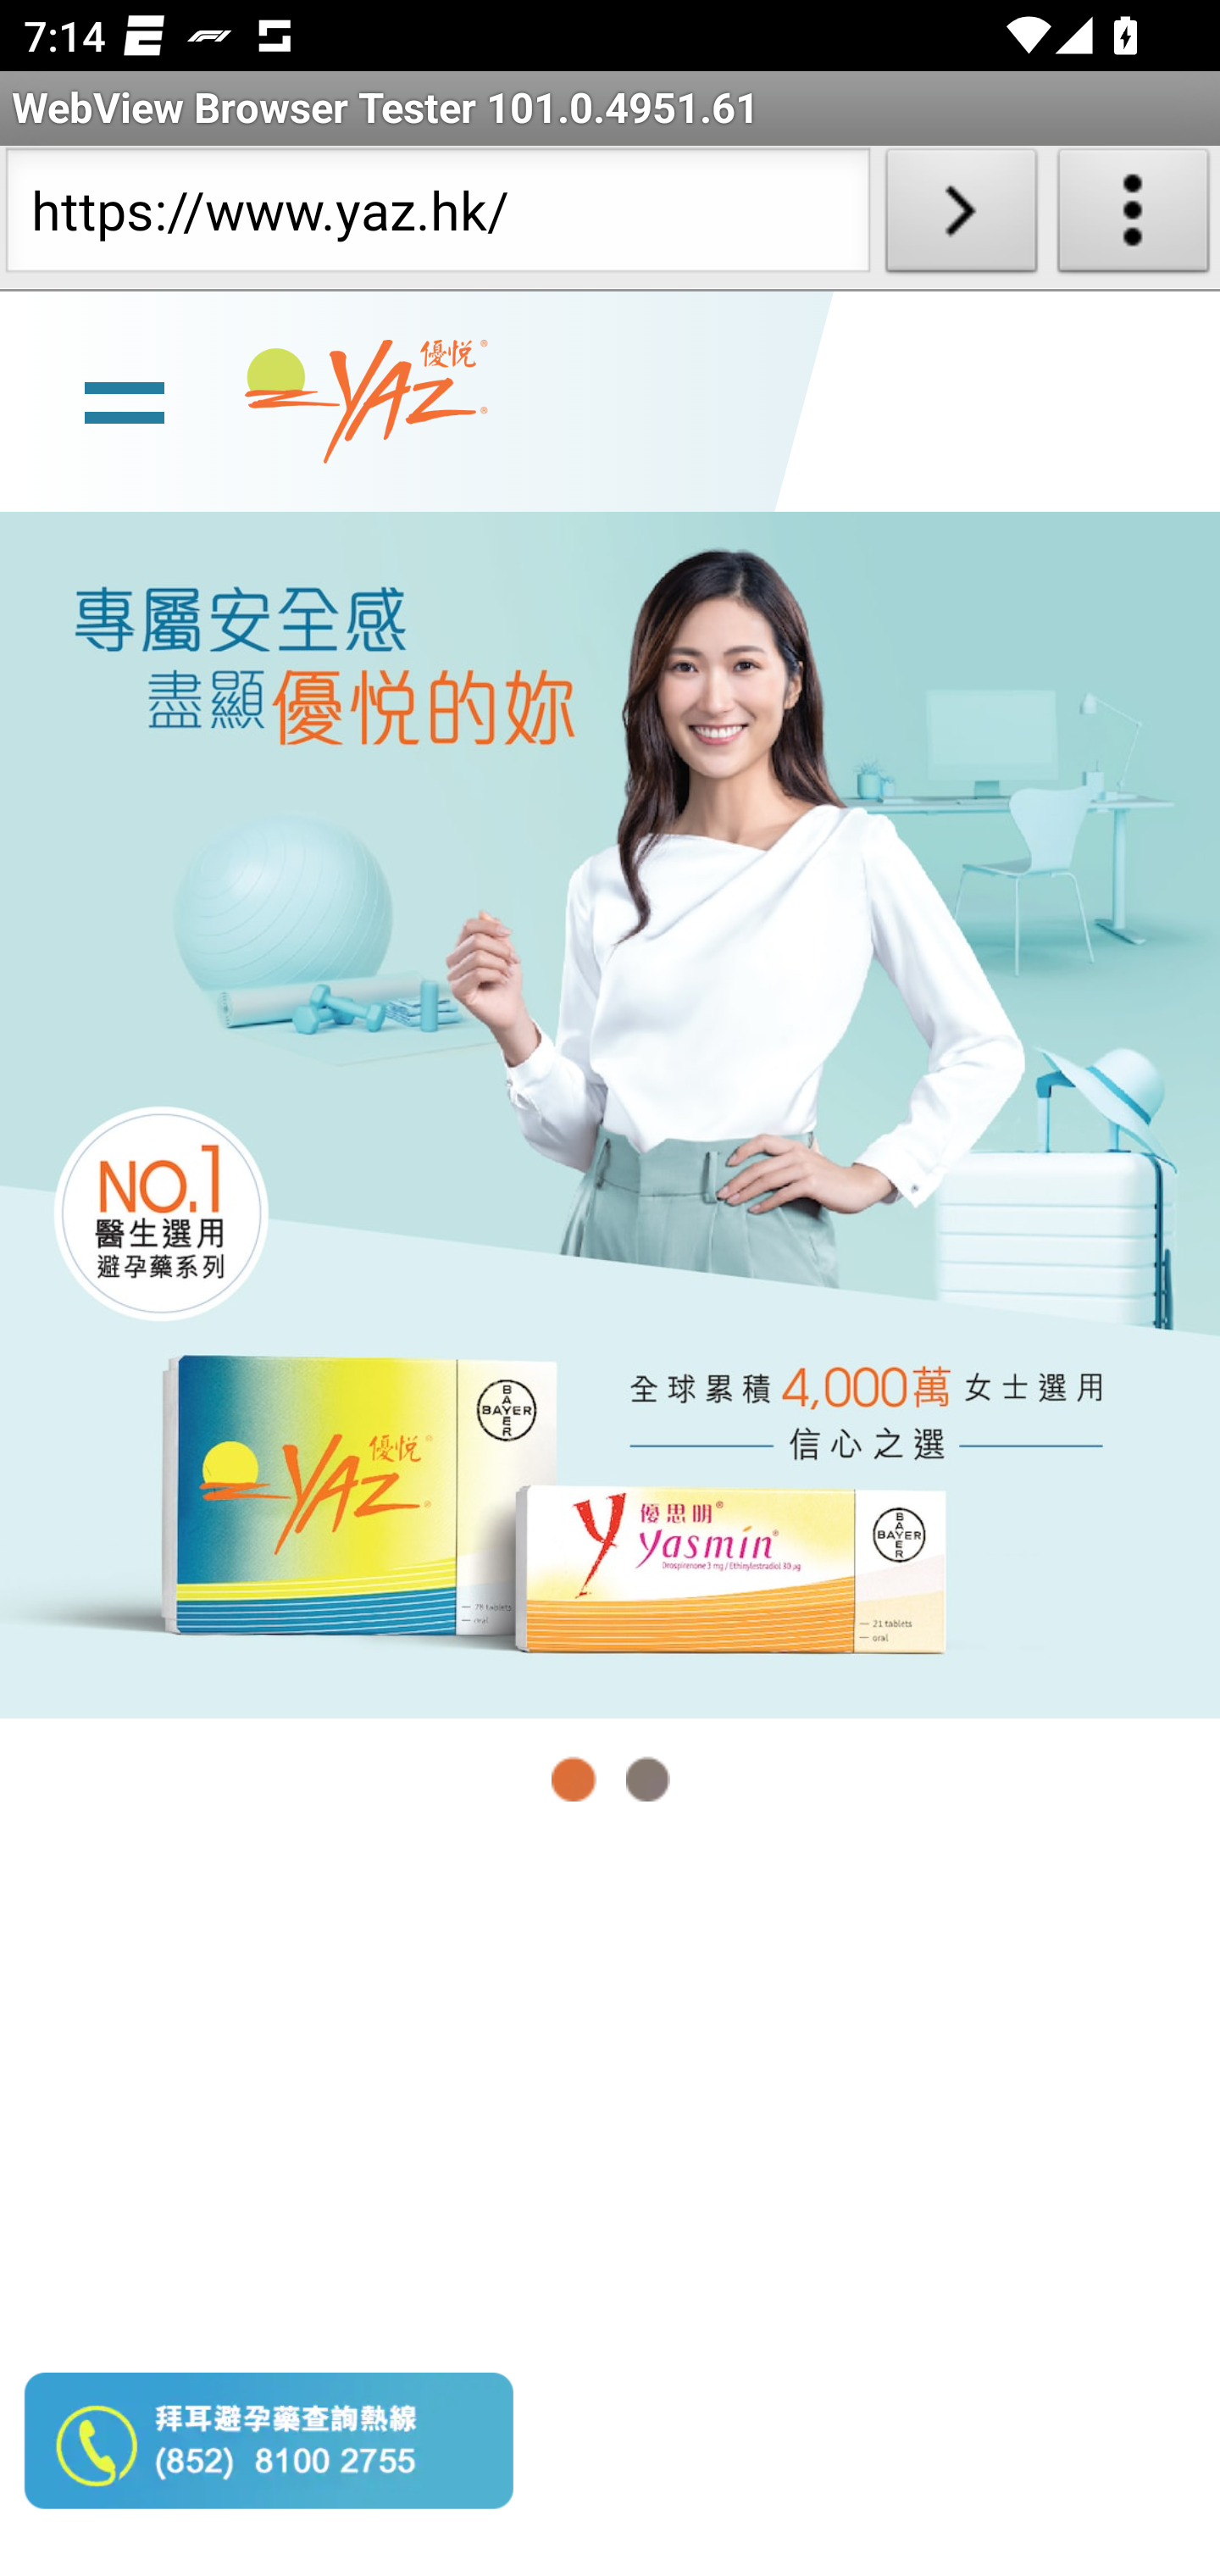  Describe the element at coordinates (961, 217) in the screenshot. I see `Load URL` at that location.